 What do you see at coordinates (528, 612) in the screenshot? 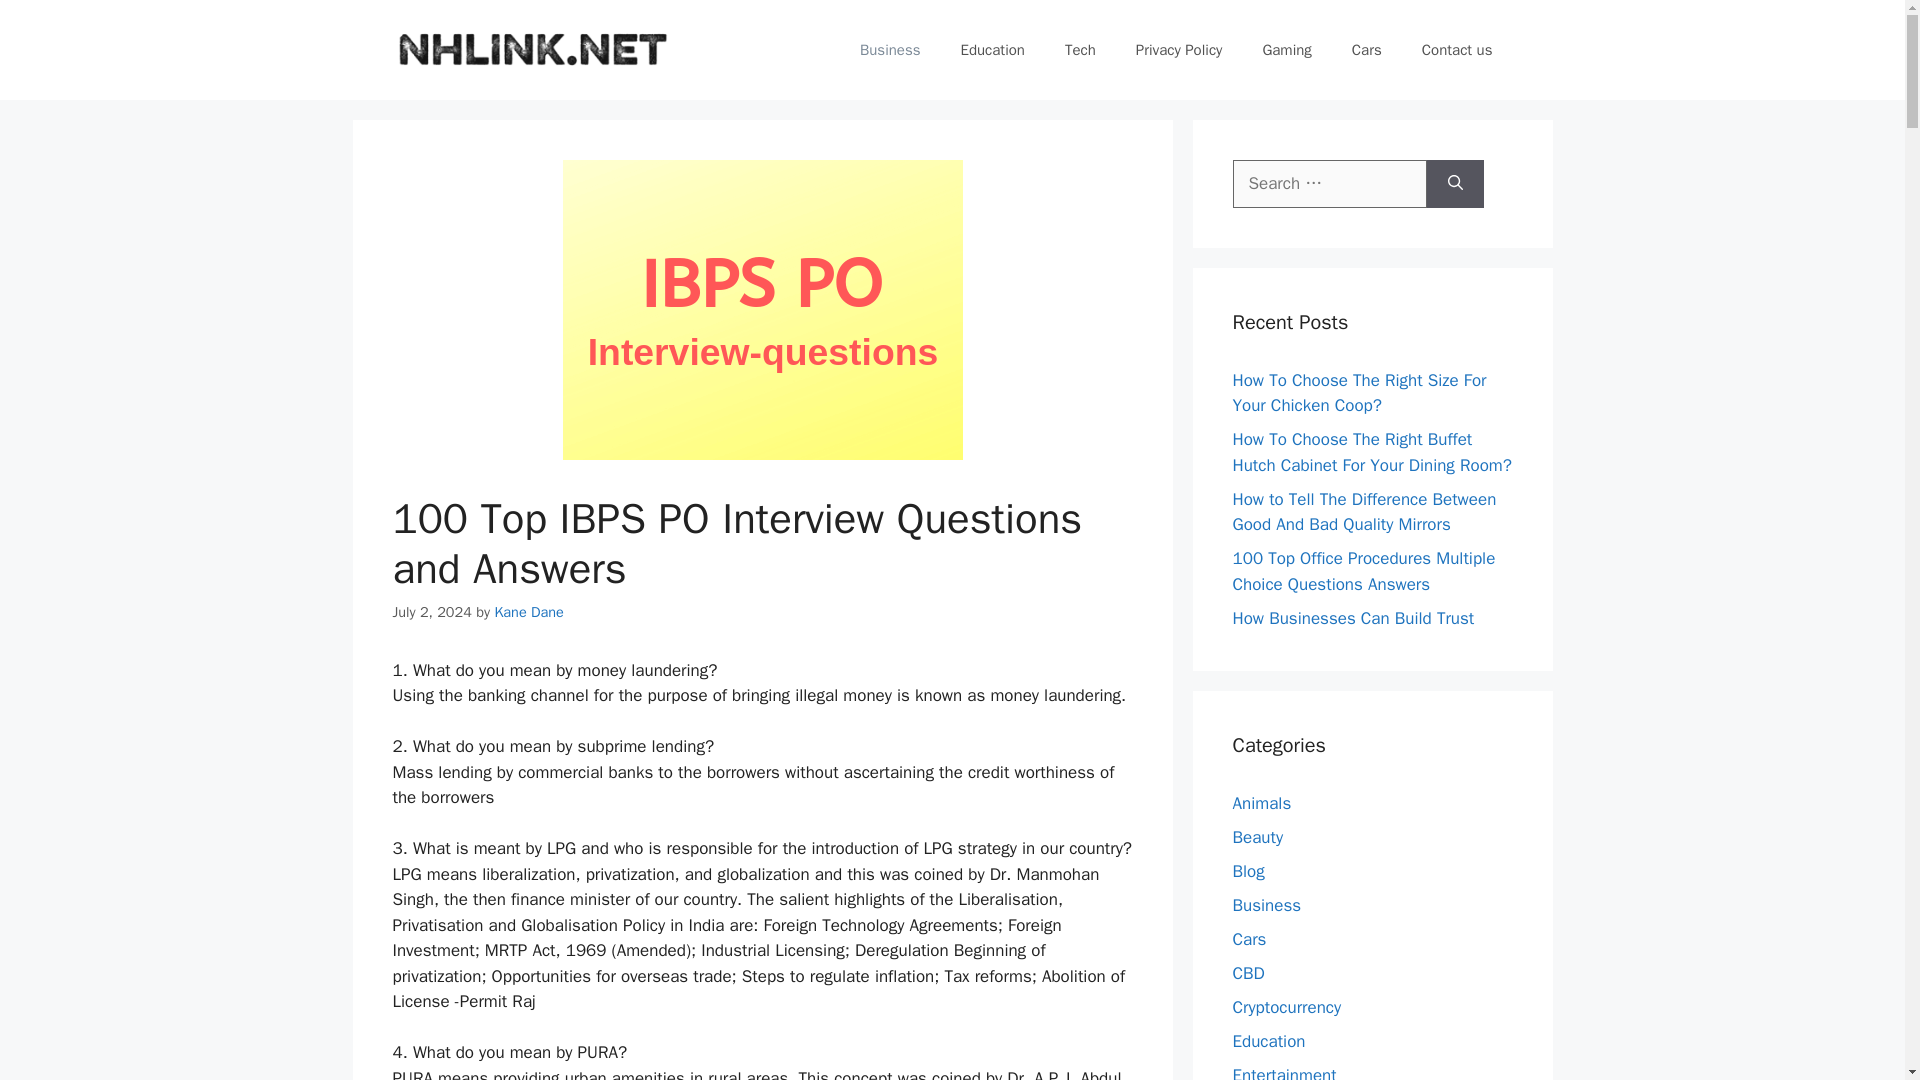
I see `Kane Dane` at bounding box center [528, 612].